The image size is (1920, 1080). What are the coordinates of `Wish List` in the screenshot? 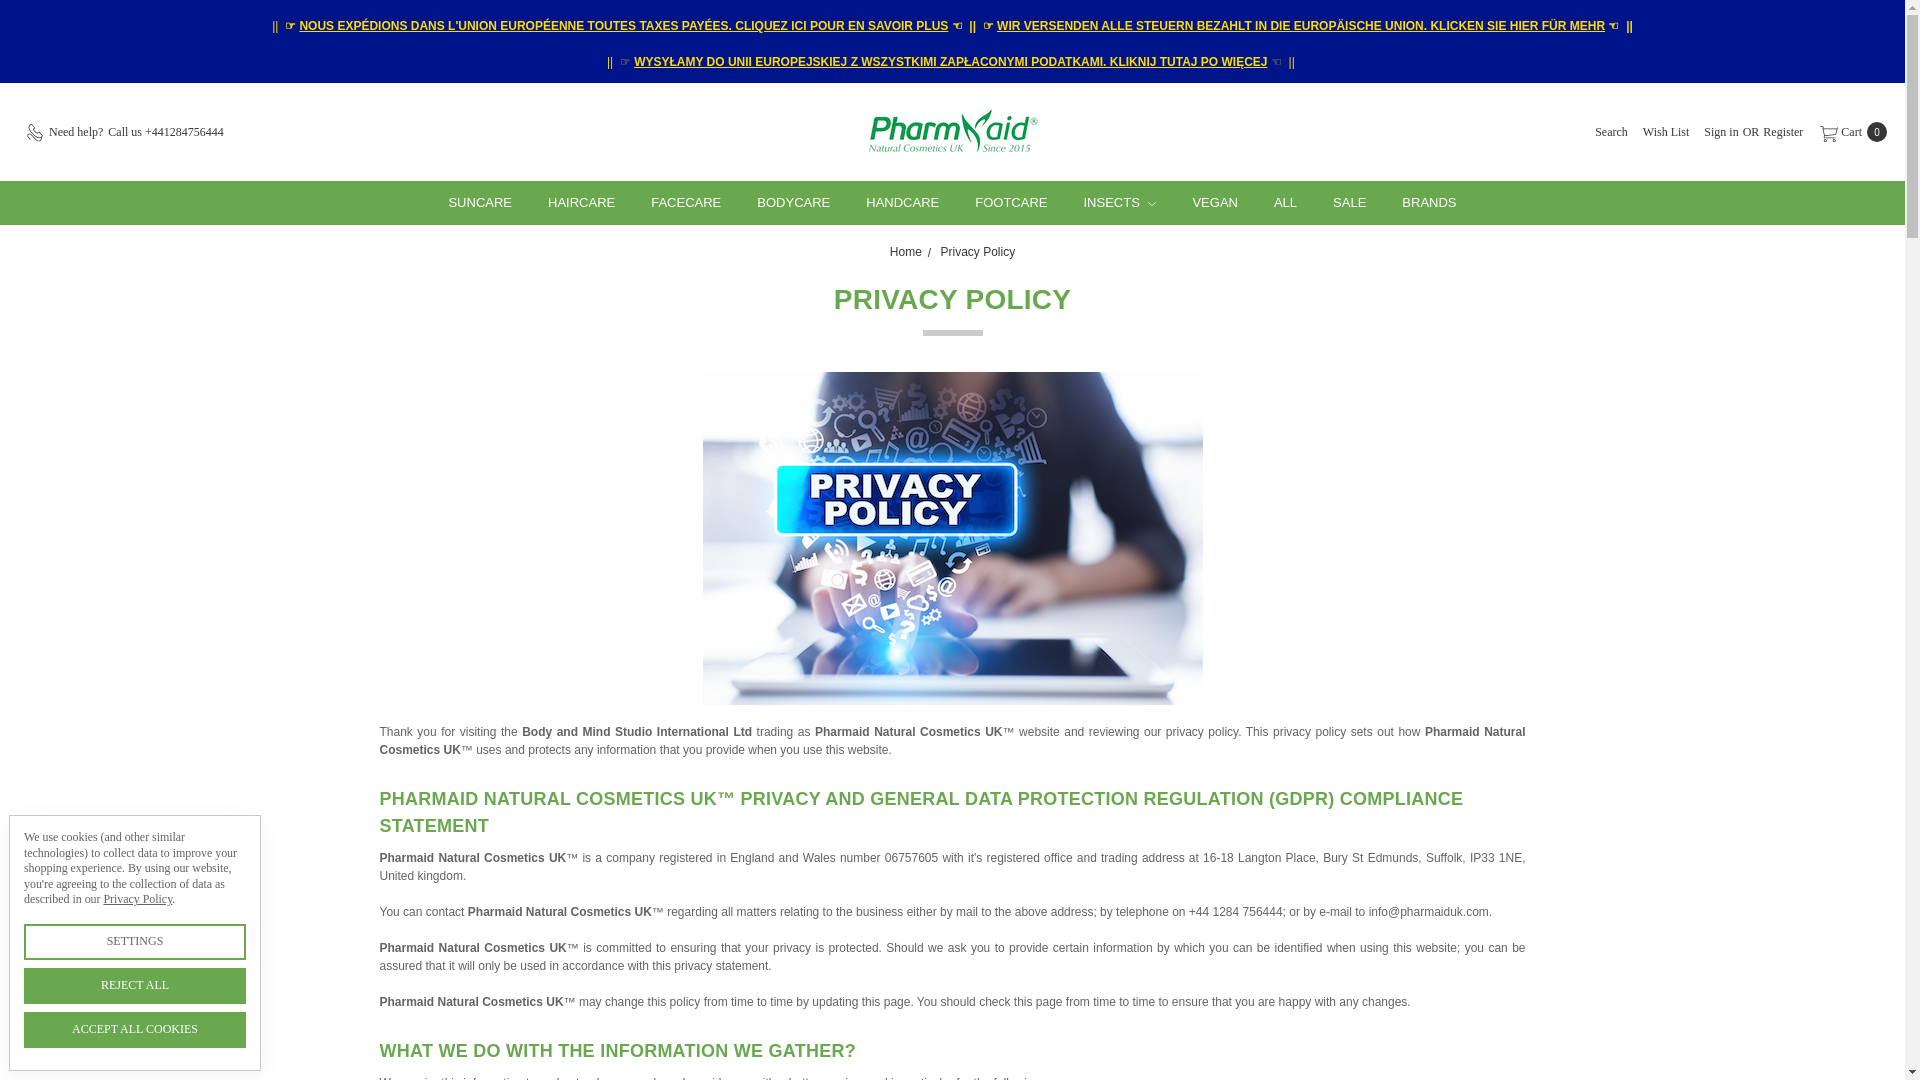 It's located at (1666, 132).